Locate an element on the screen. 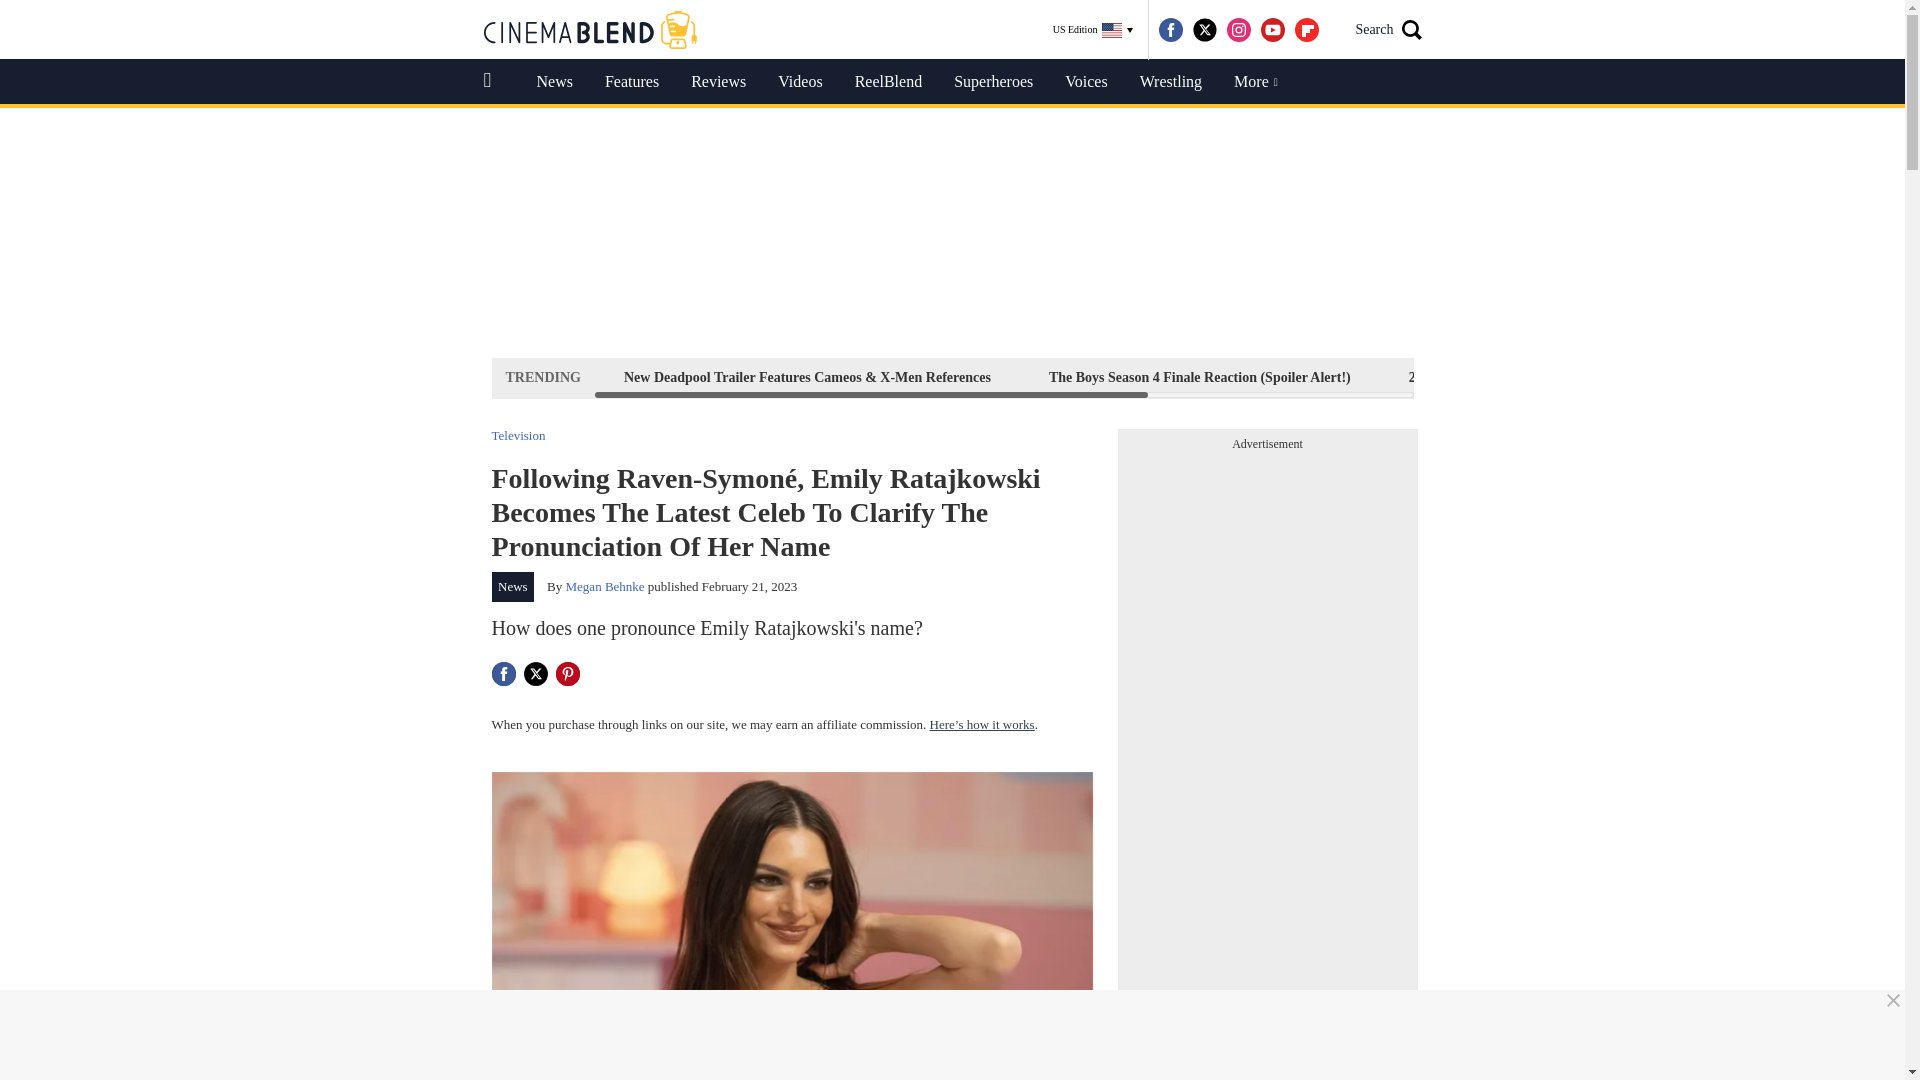 This screenshot has height=1080, width=1920. Television is located at coordinates (518, 434).